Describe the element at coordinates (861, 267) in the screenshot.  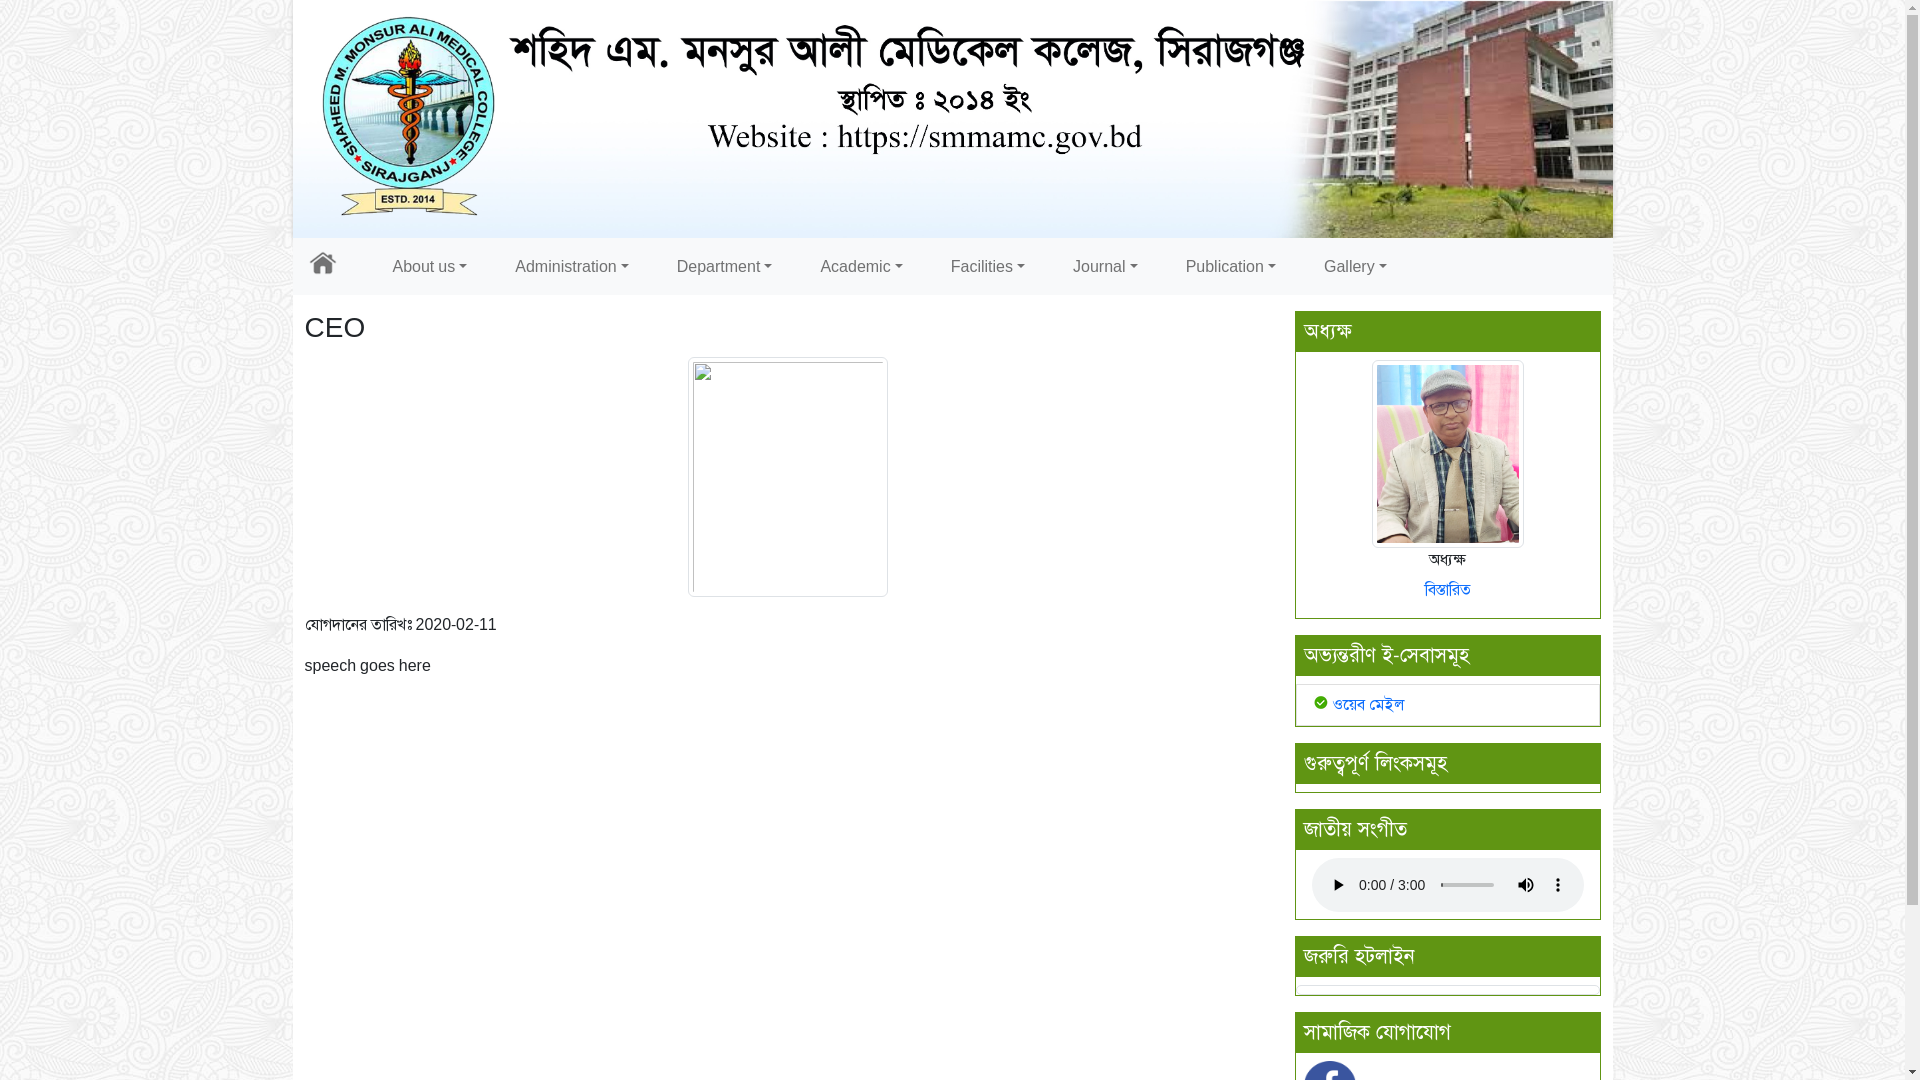
I see `Academic` at that location.